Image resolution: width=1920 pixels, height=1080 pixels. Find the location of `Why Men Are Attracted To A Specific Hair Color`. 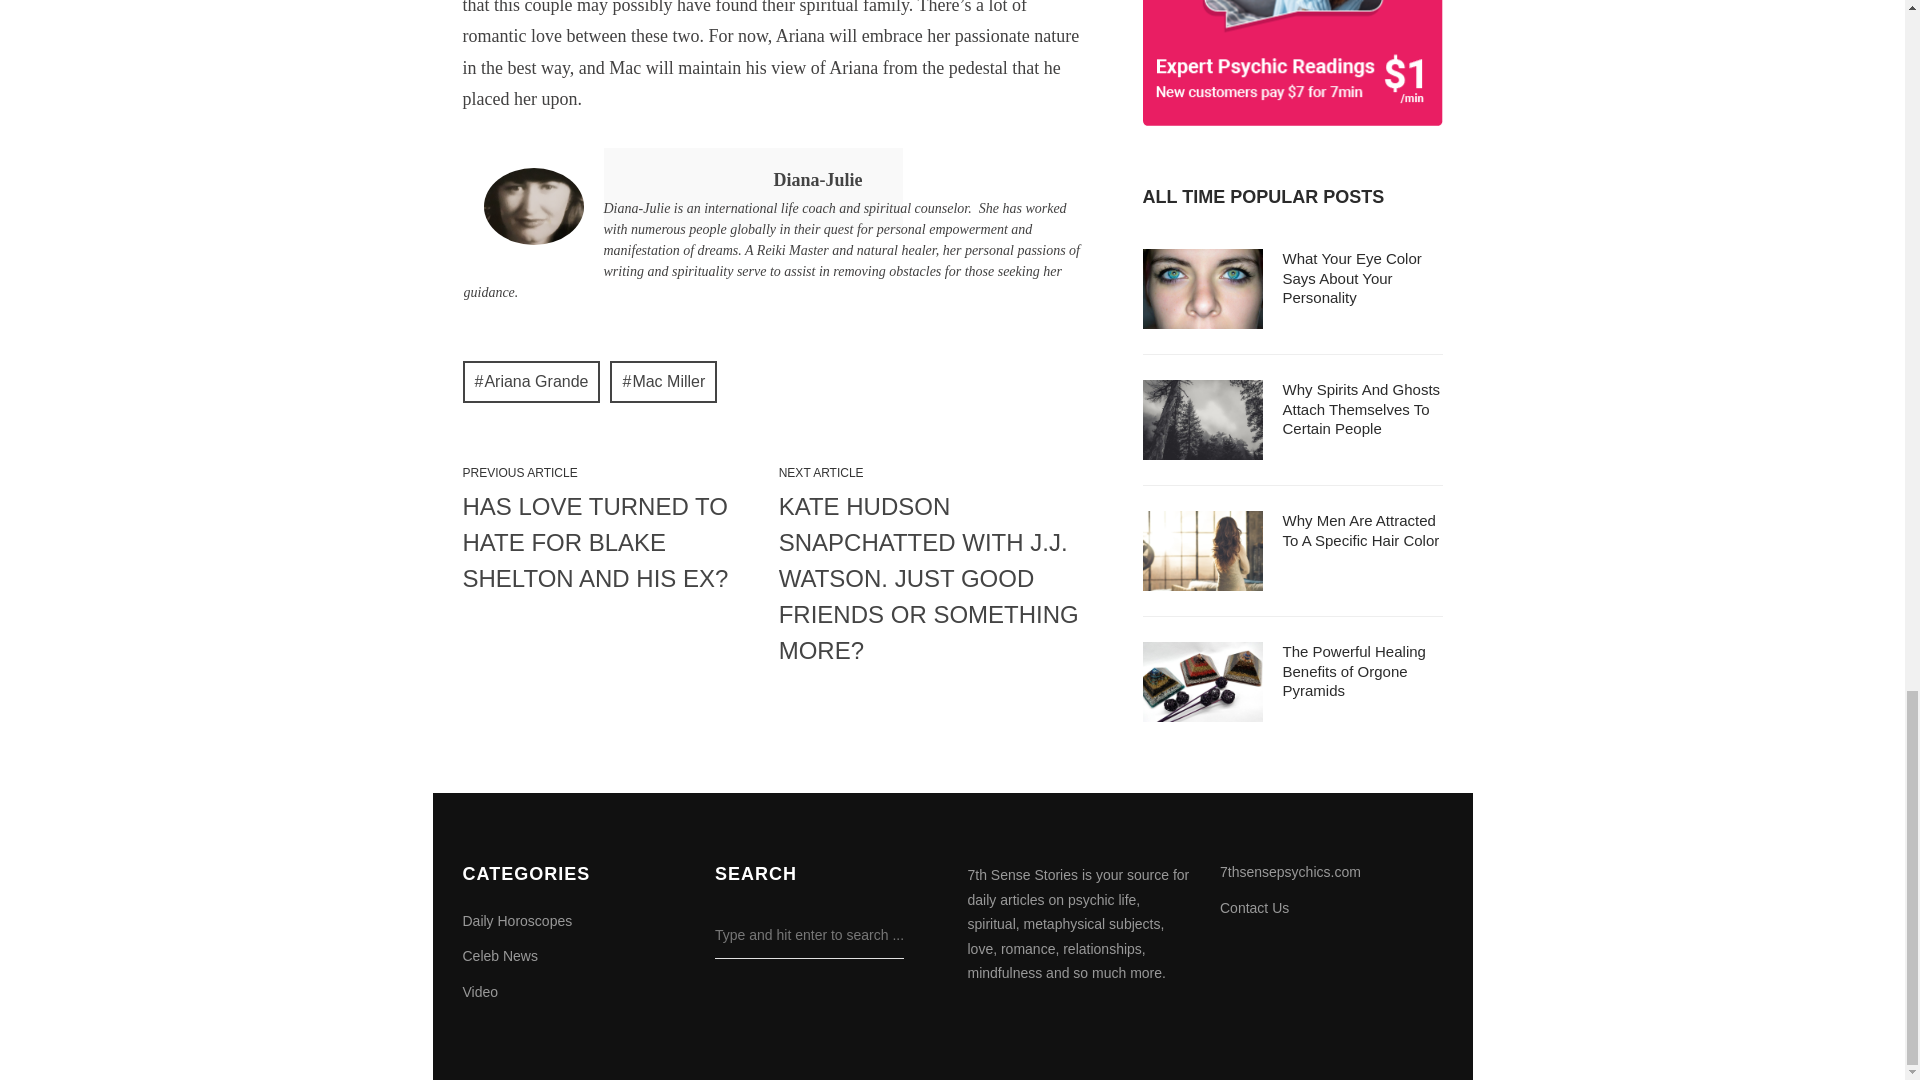

Why Men Are Attracted To A Specific Hair Color is located at coordinates (1360, 530).